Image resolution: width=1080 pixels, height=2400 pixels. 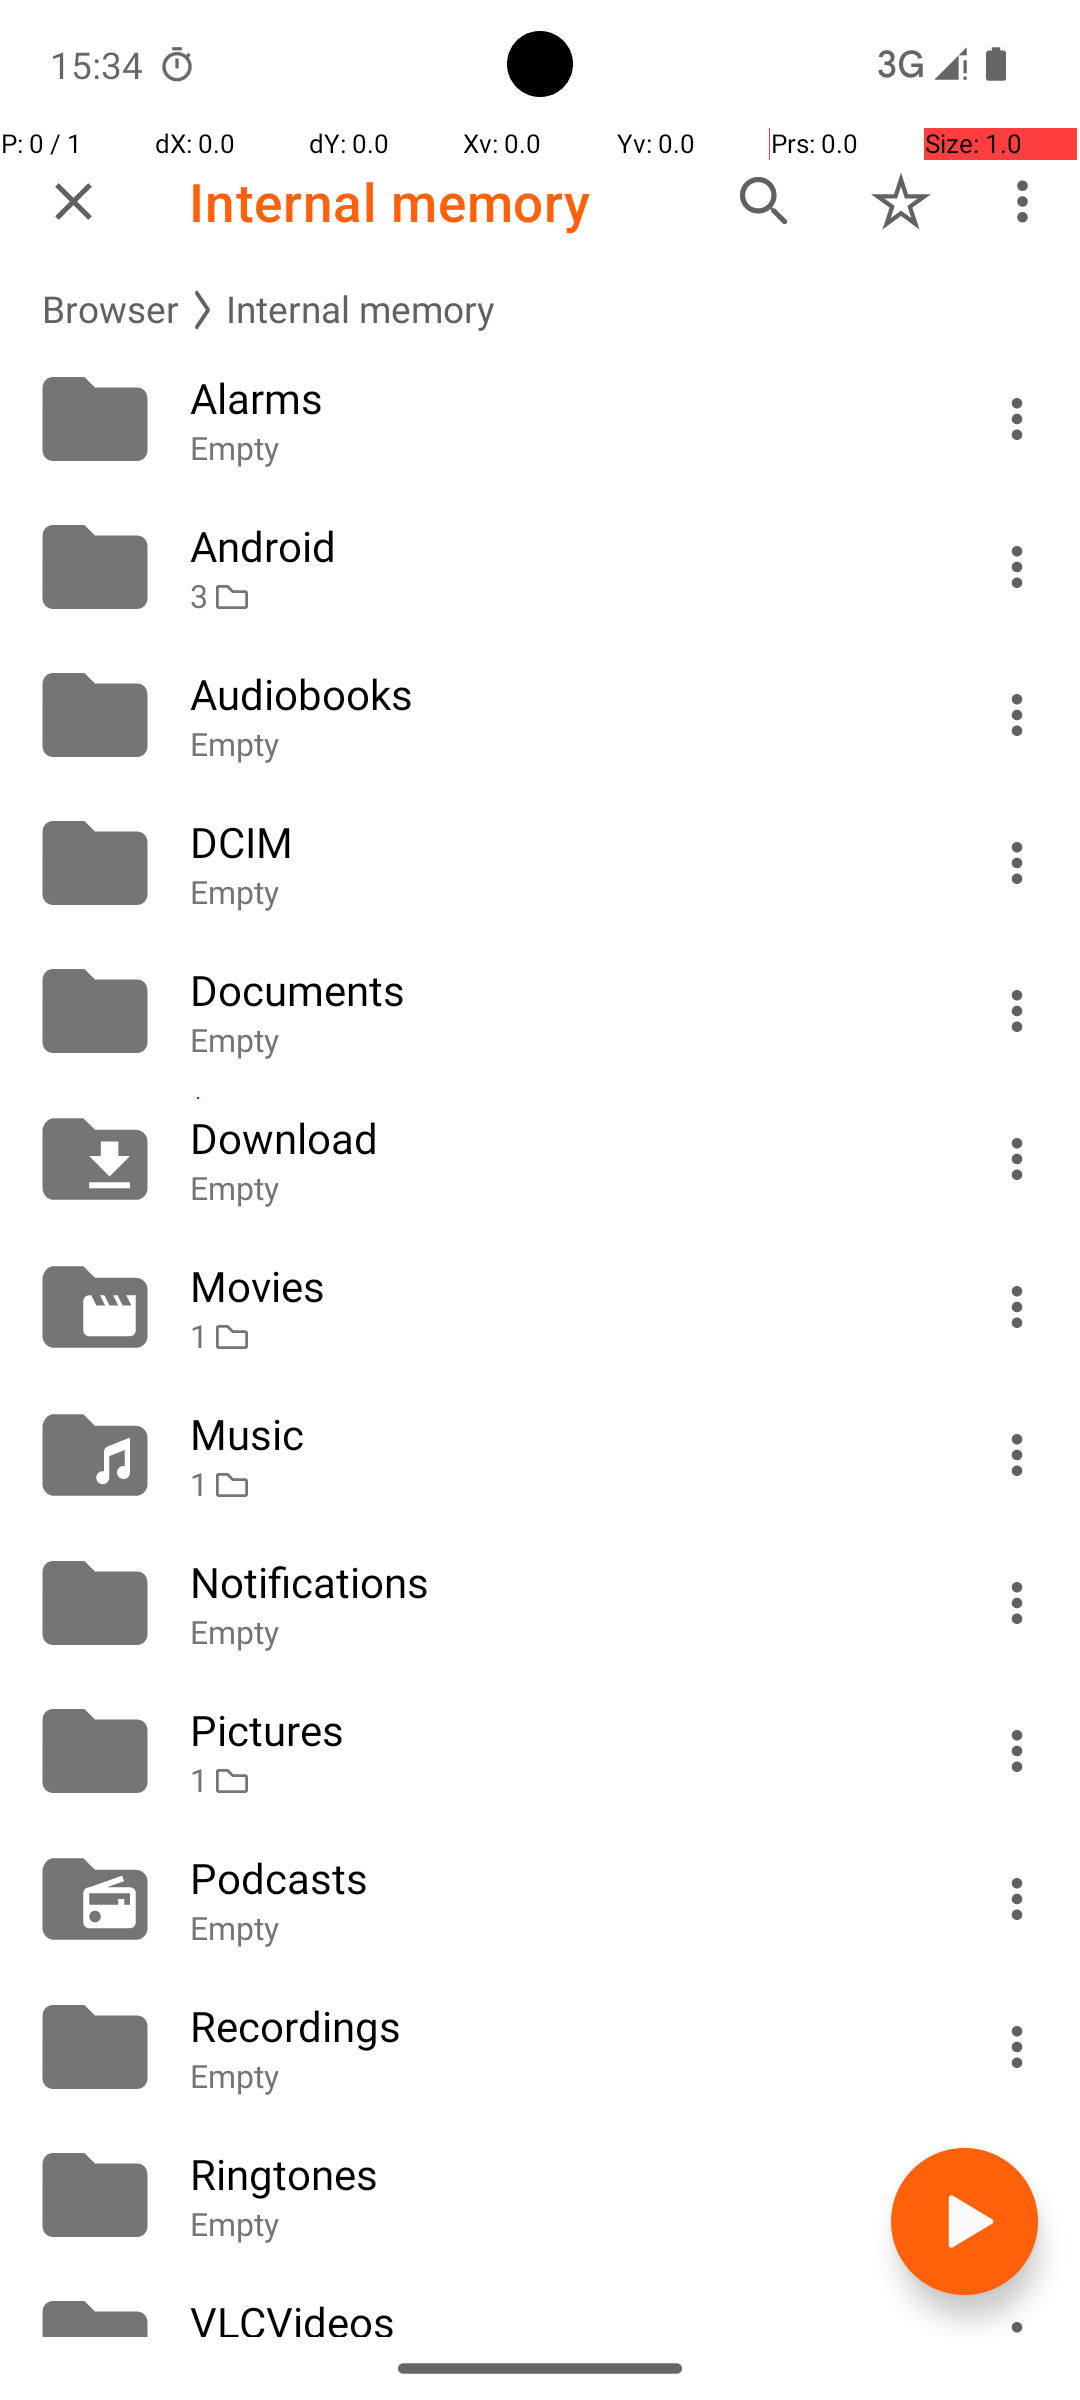 I want to click on Folder: Download, Empty, so click(x=540, y=1159).